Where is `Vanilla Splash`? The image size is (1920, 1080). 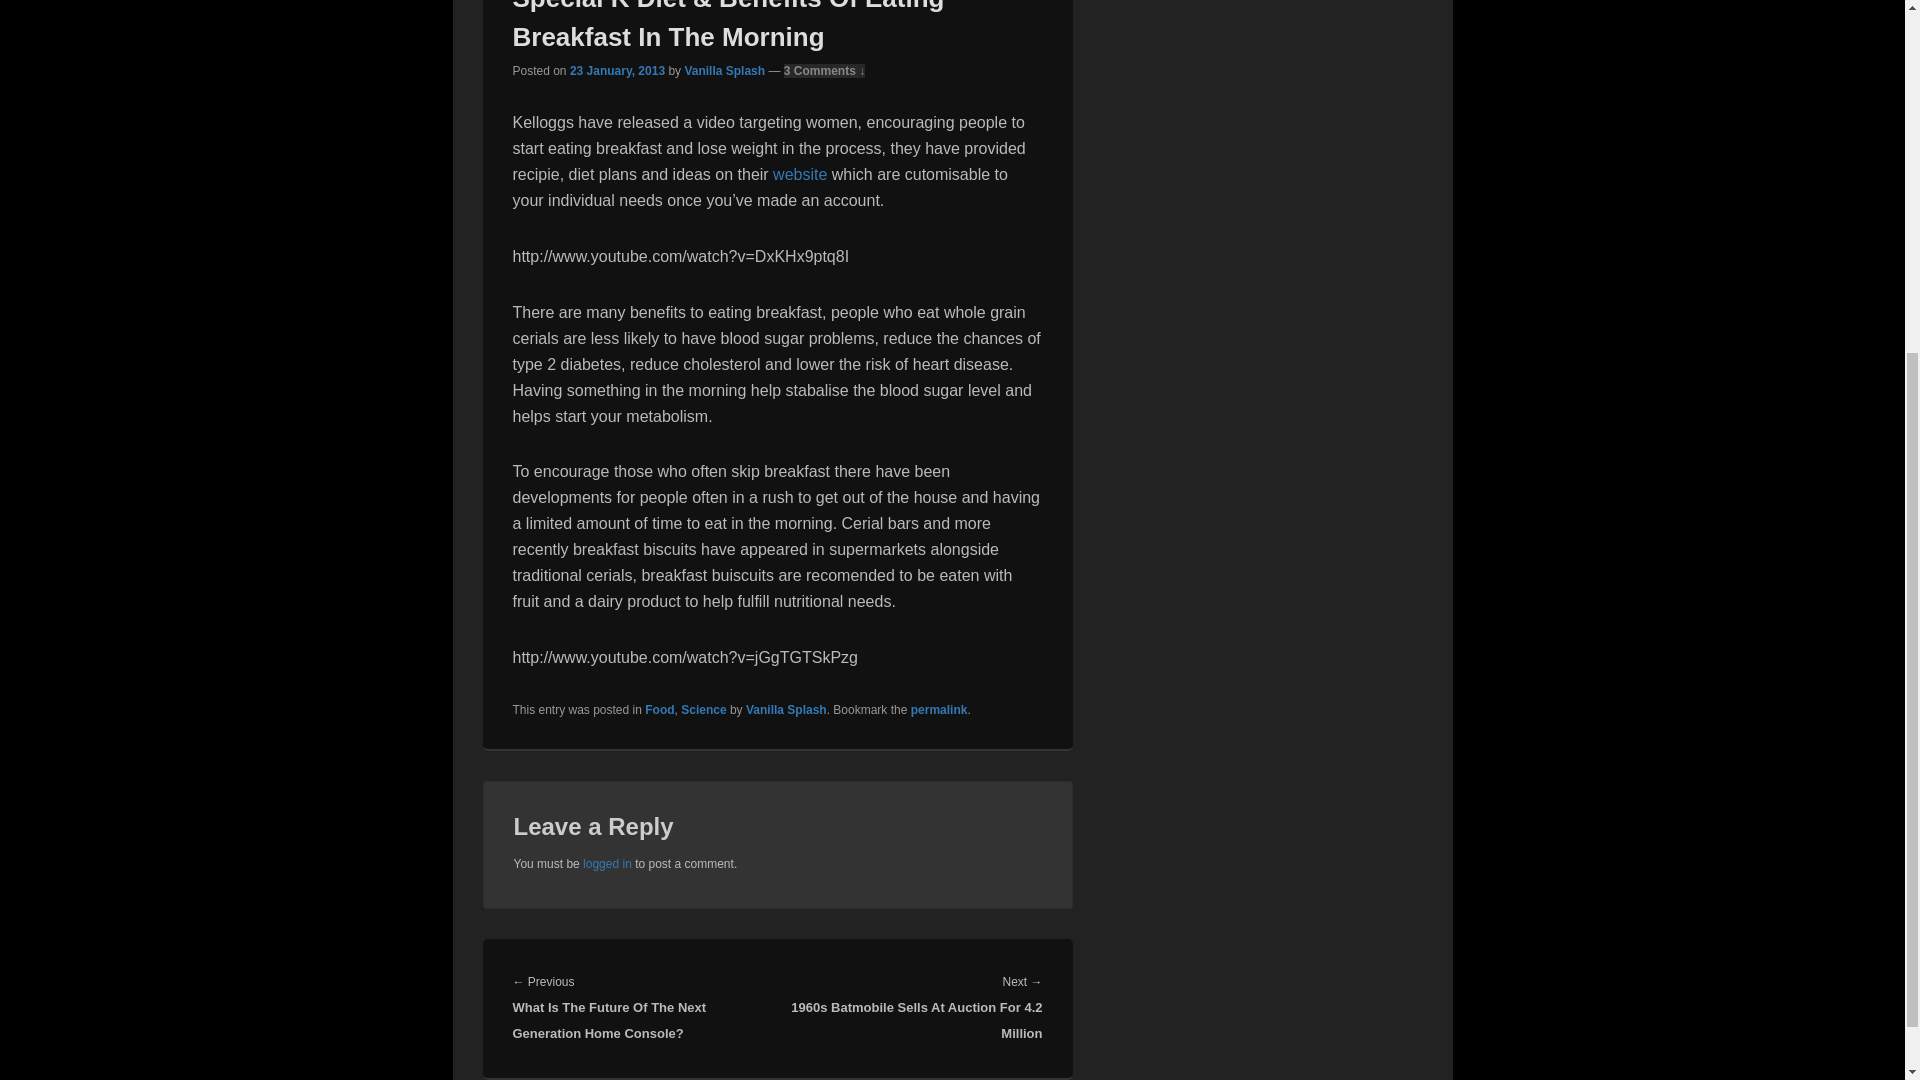
Vanilla Splash is located at coordinates (724, 70).